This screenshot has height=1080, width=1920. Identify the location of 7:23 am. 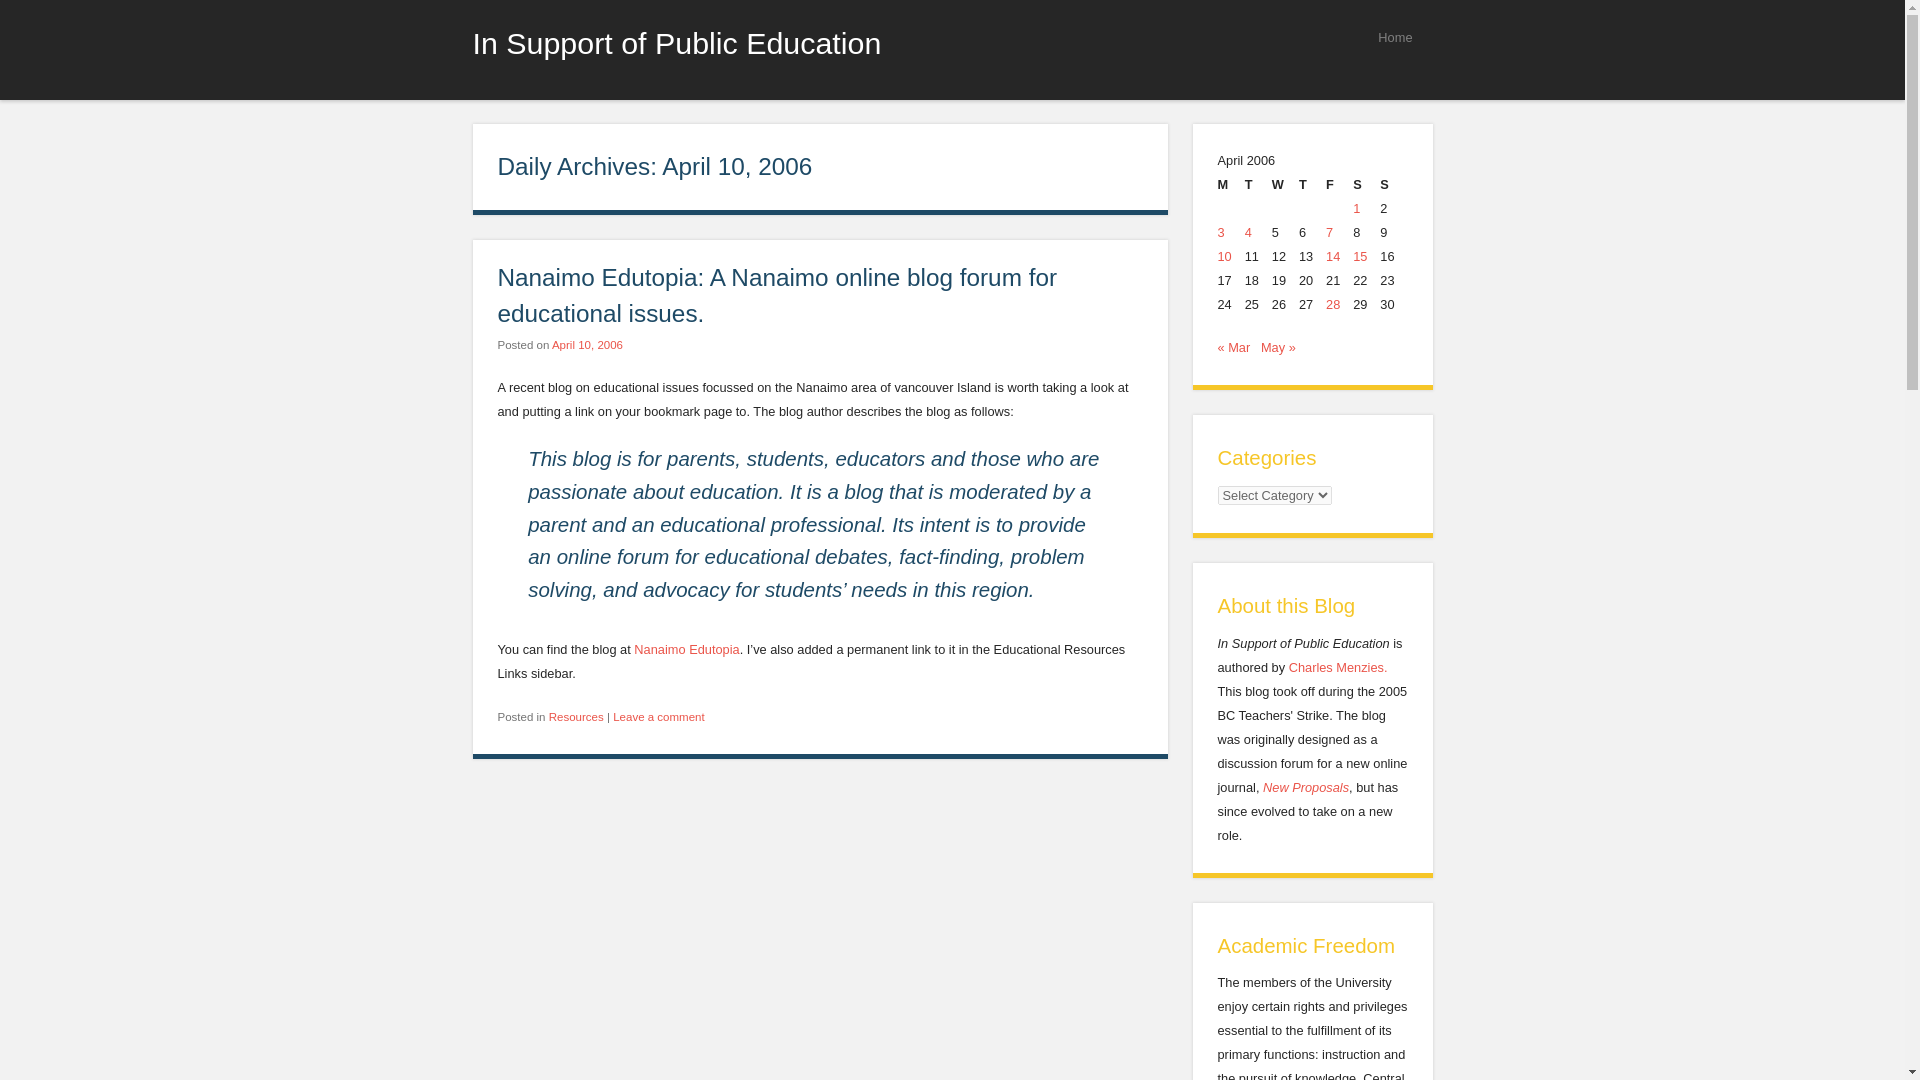
(587, 345).